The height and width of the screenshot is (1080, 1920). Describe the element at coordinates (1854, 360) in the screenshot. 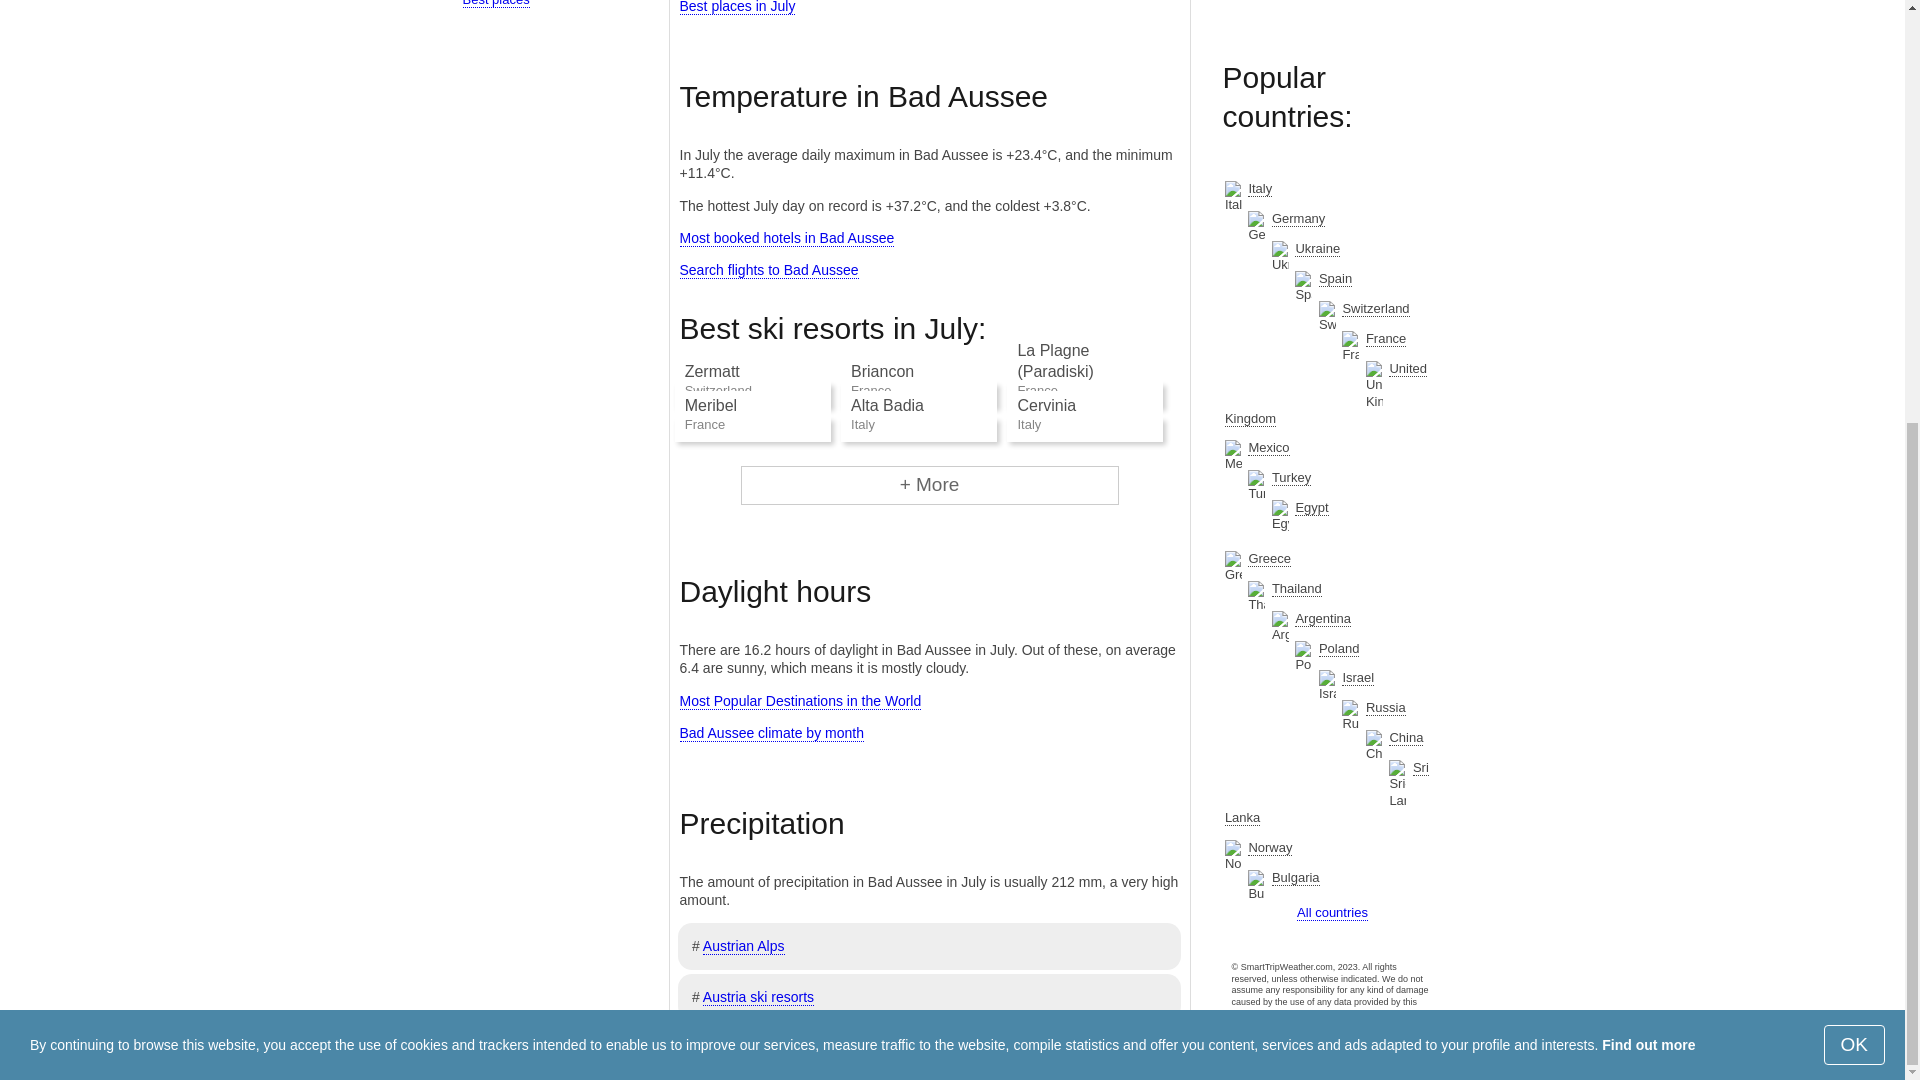

I see `OK` at that location.